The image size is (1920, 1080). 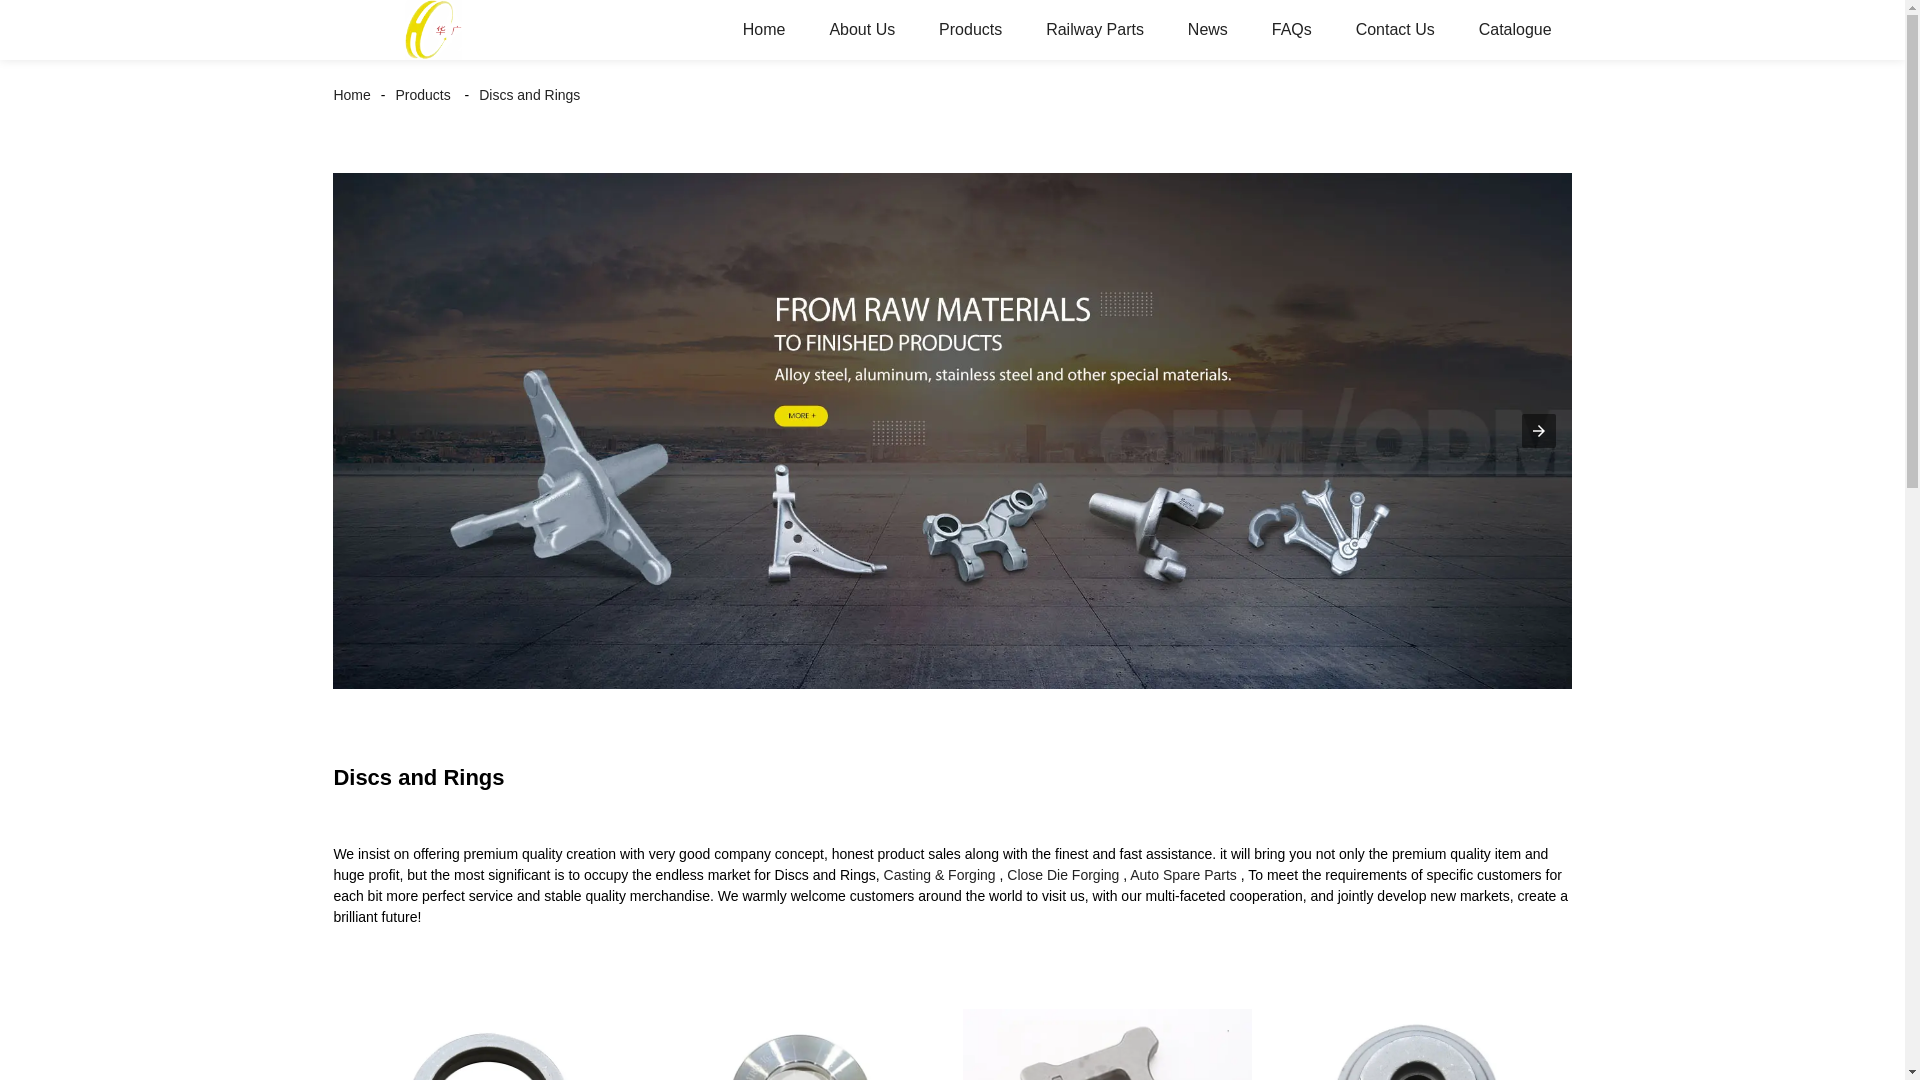 I want to click on About Us, so click(x=862, y=30).